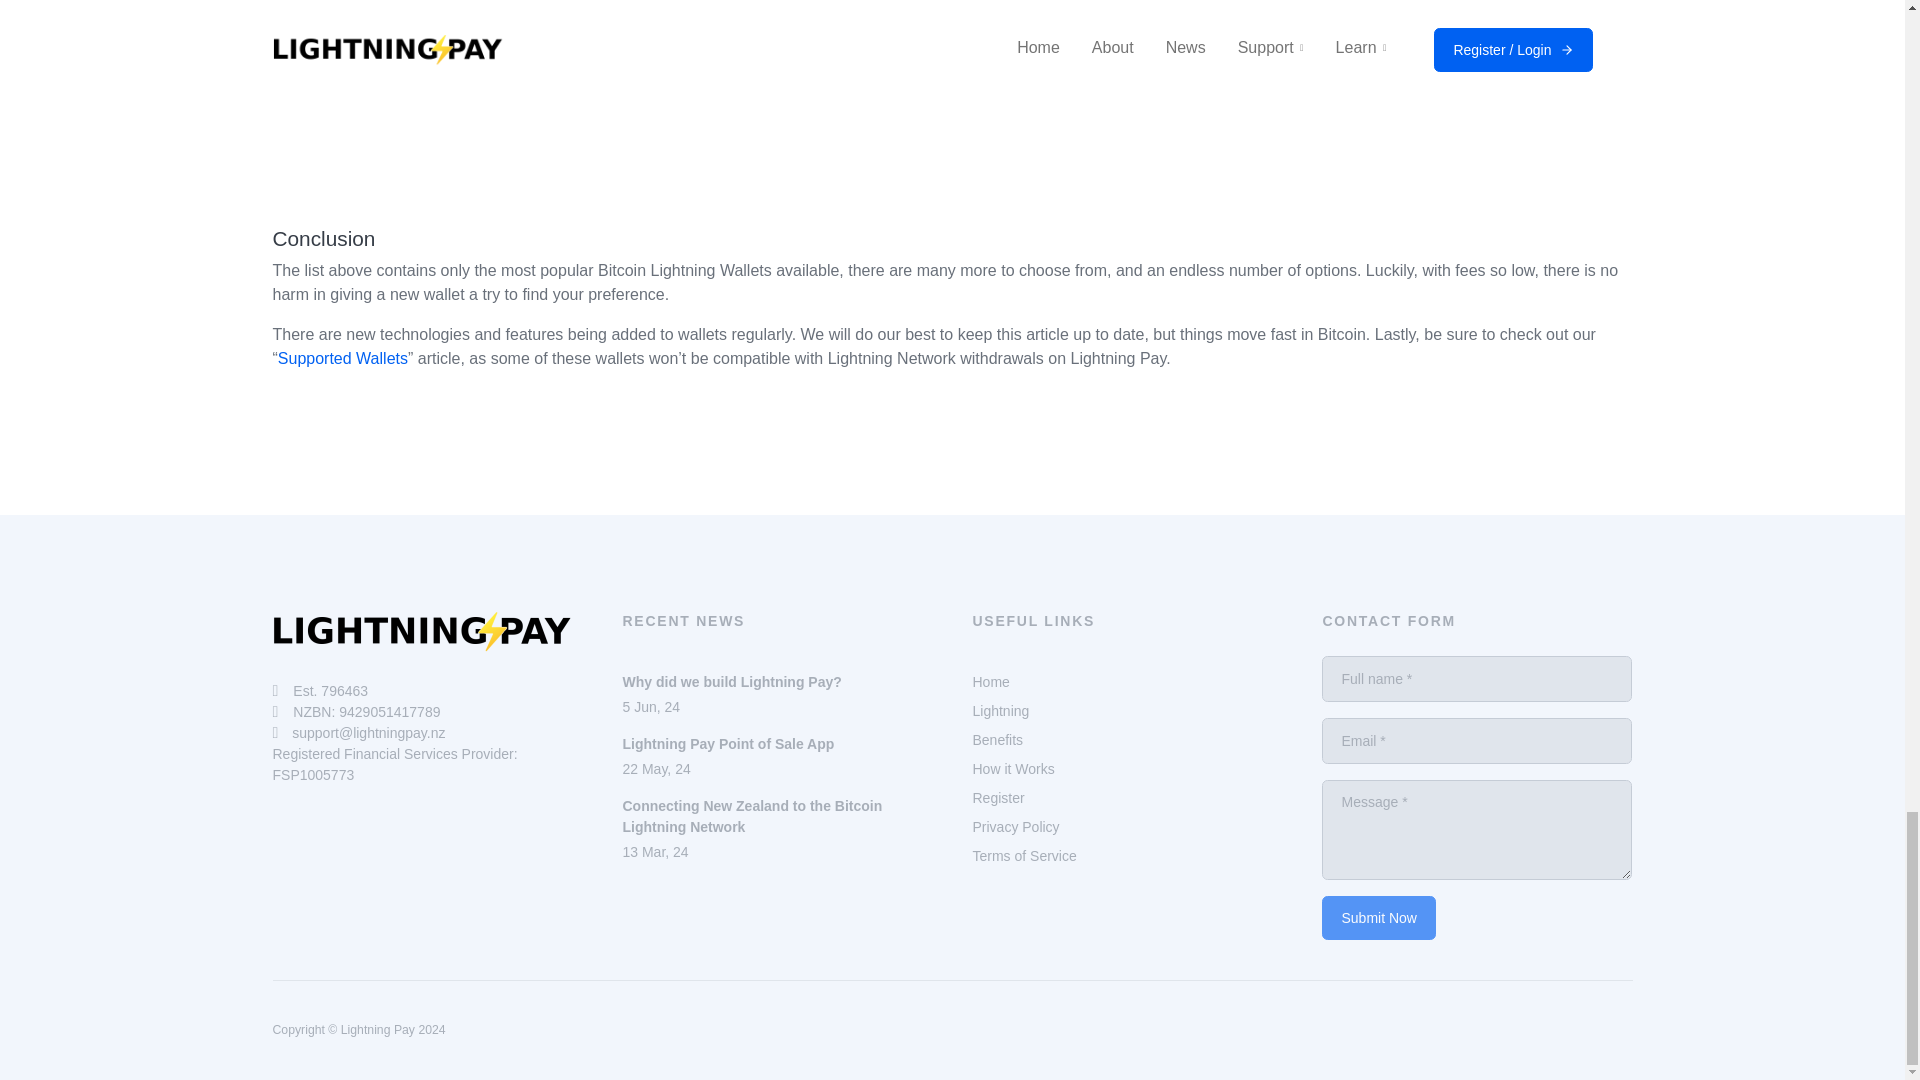 This screenshot has height=1080, width=1920. What do you see at coordinates (1015, 826) in the screenshot?
I see `Privacy Policy` at bounding box center [1015, 826].